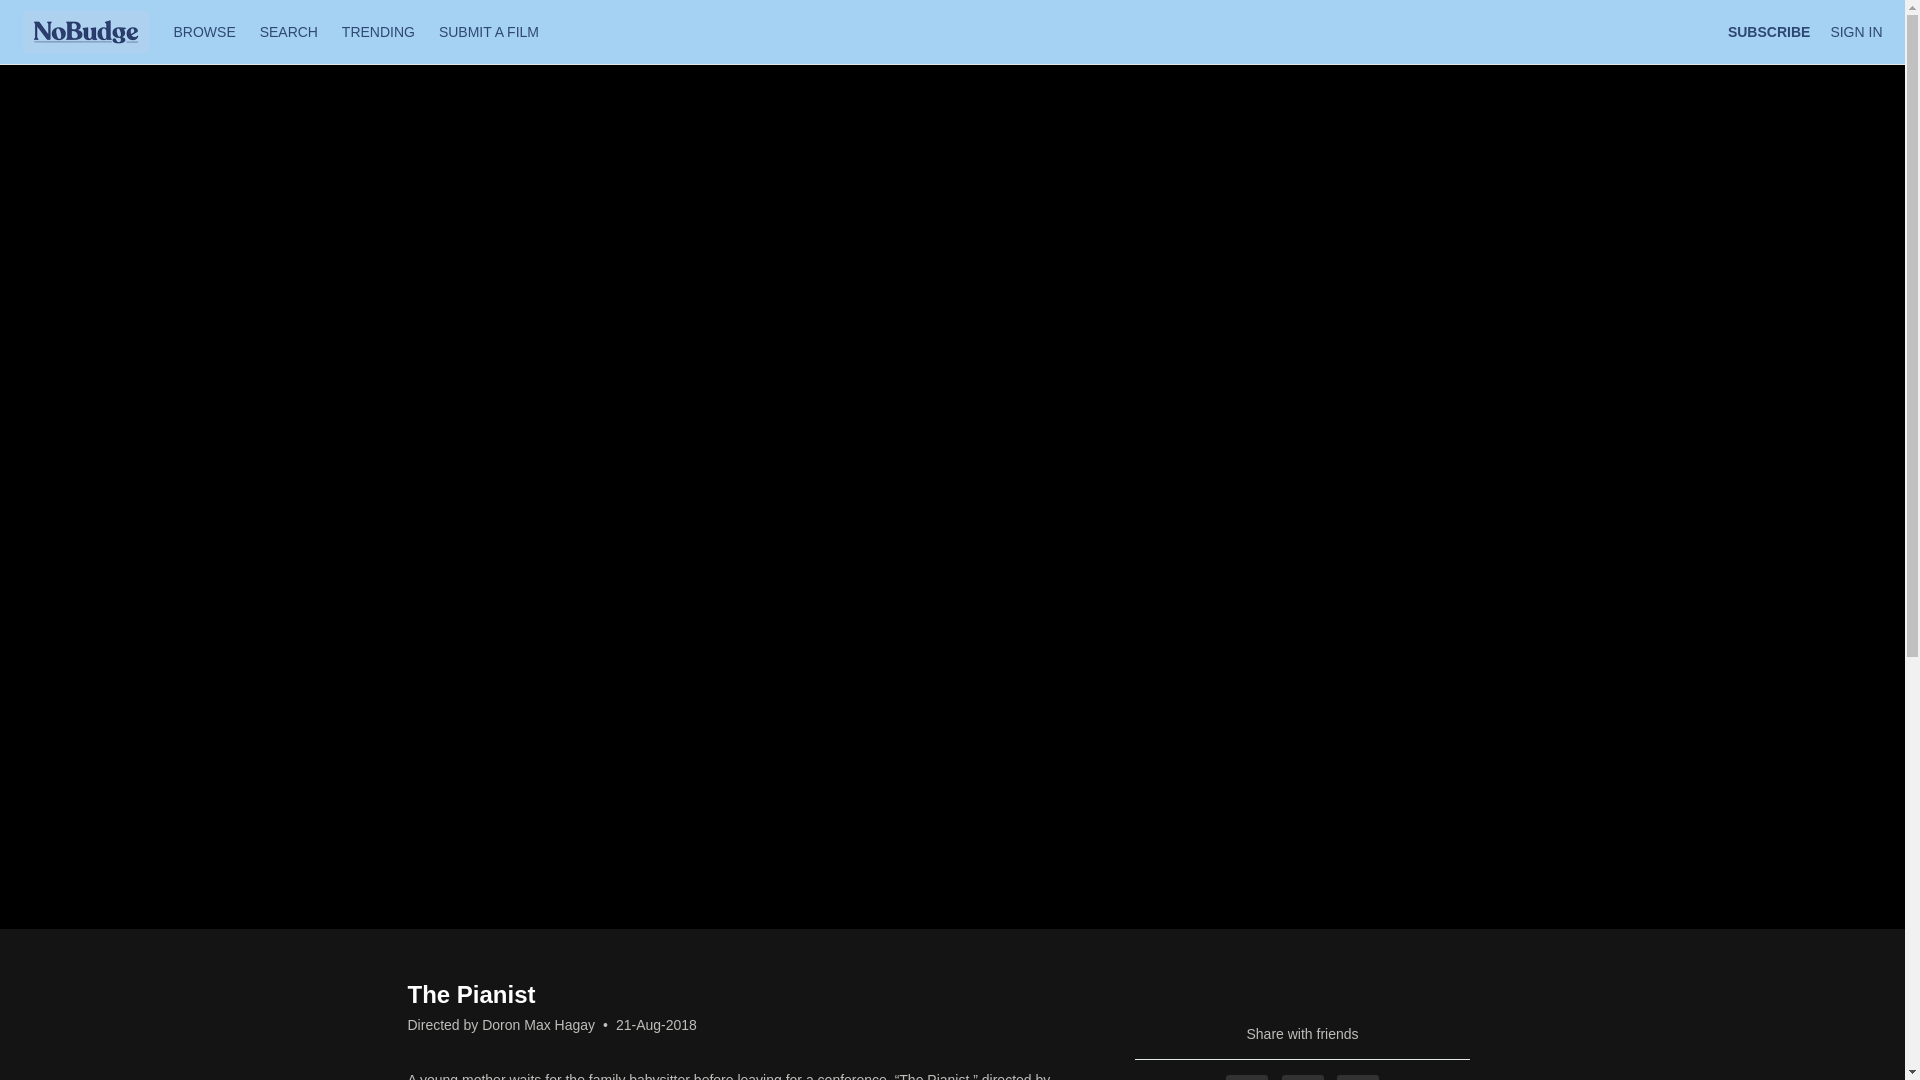  I want to click on Skip to main content, so click(63, 10).